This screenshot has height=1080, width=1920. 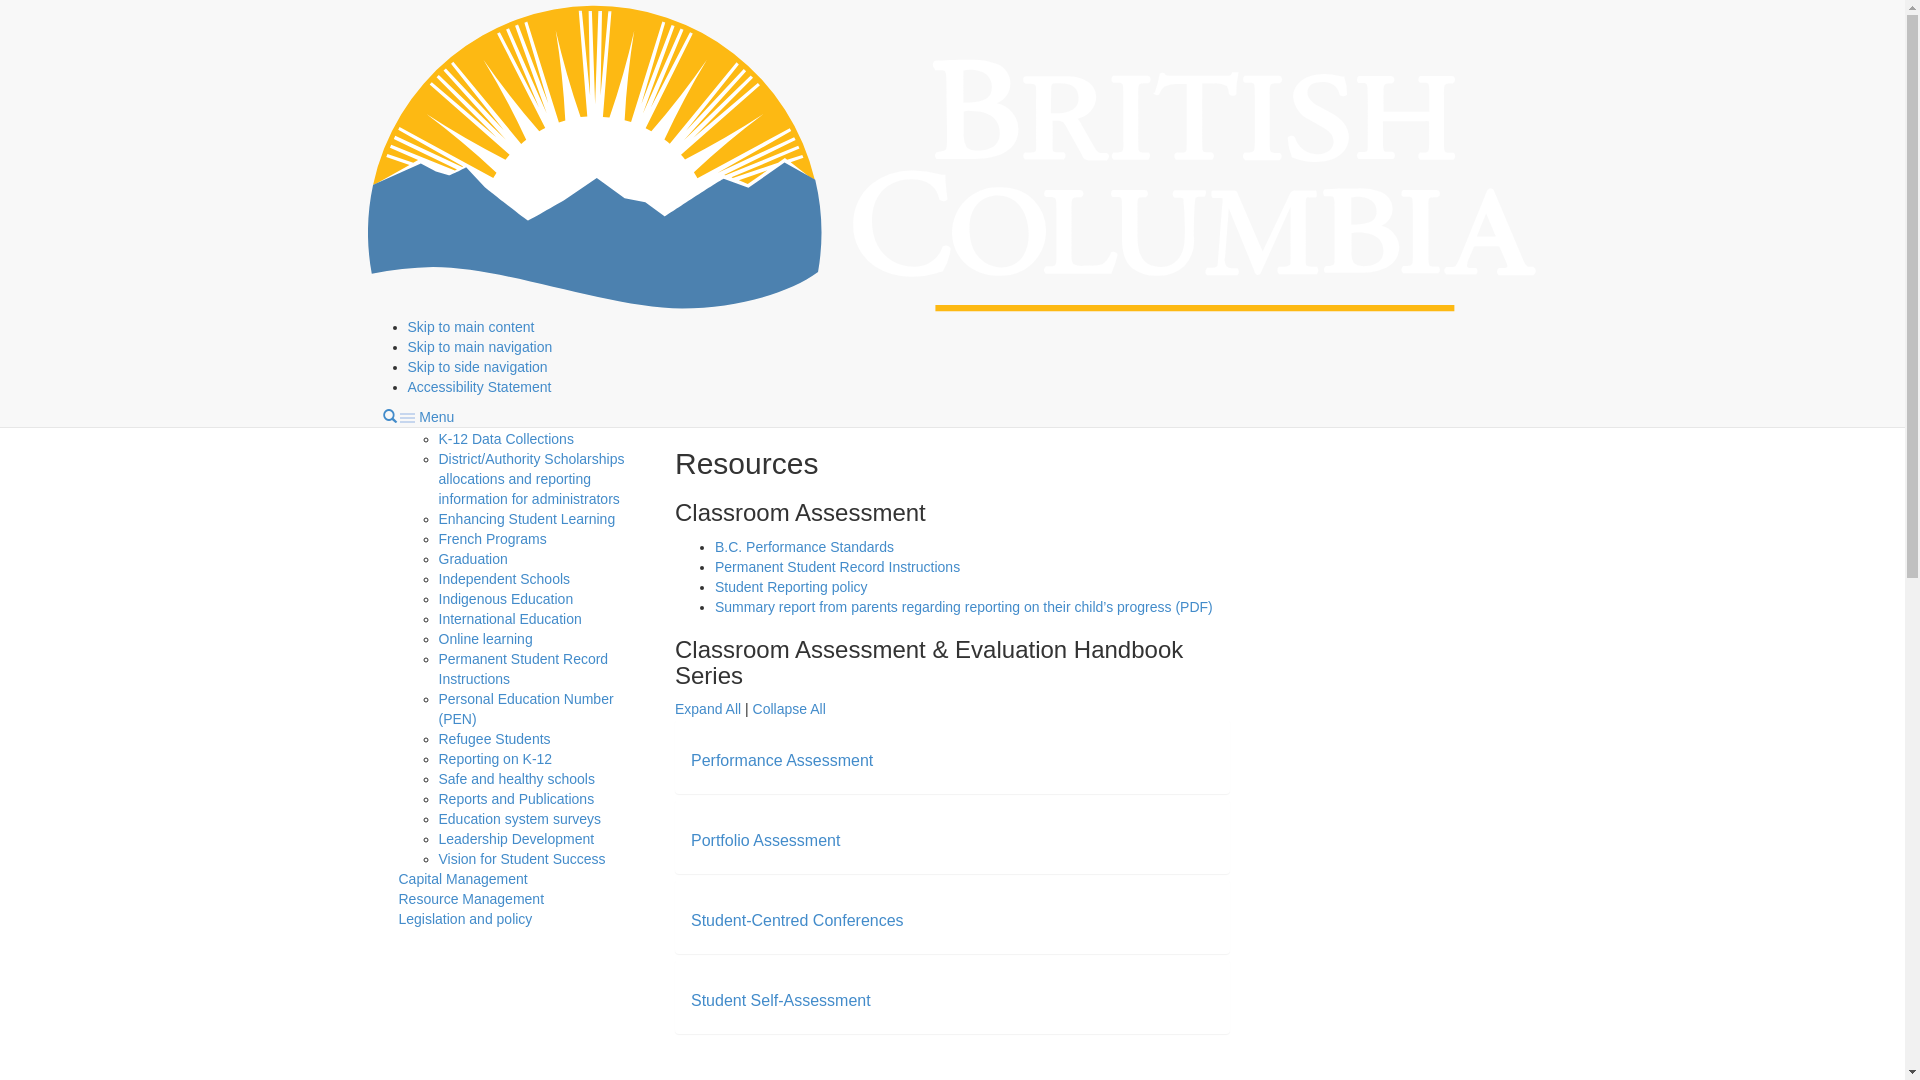 I want to click on Using assessment data, so click(x=551, y=359).